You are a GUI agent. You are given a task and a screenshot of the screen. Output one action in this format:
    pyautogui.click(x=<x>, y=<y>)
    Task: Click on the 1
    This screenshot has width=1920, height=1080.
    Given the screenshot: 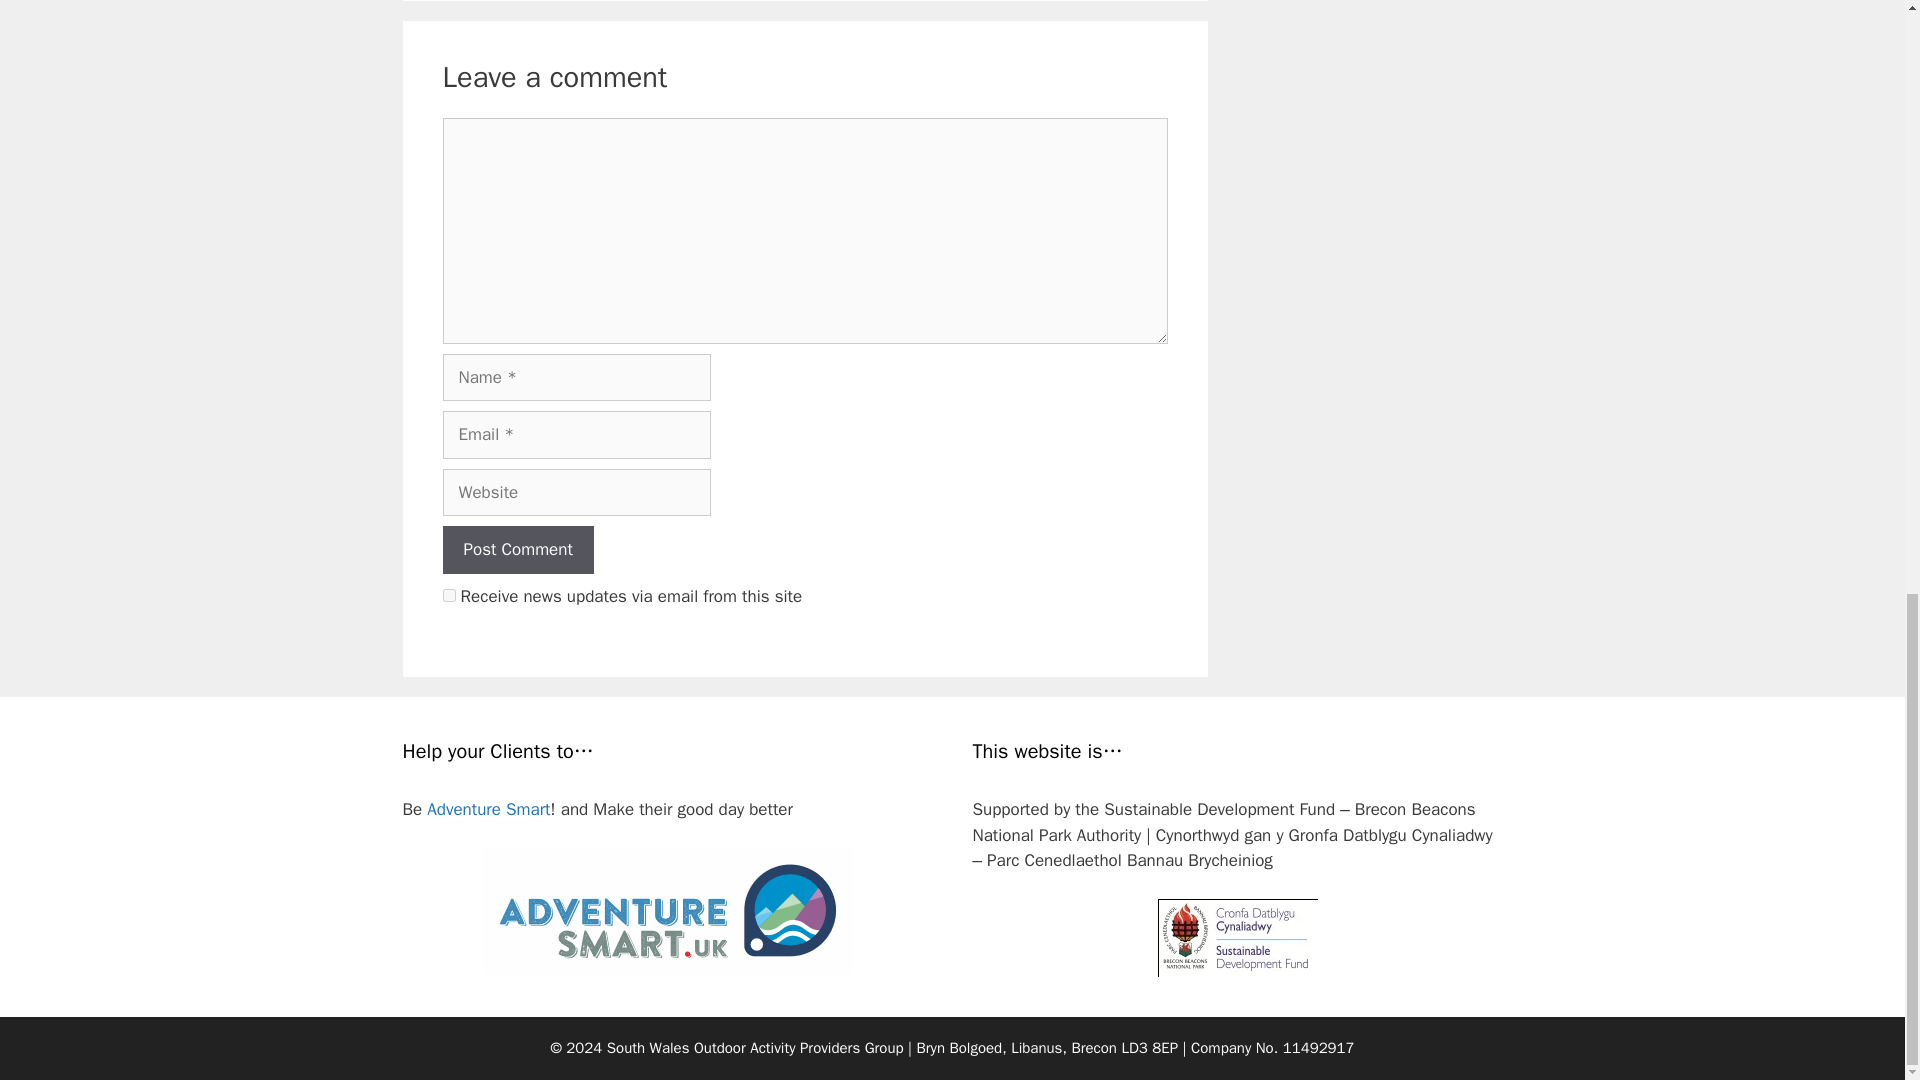 What is the action you would take?
    pyautogui.click(x=448, y=594)
    